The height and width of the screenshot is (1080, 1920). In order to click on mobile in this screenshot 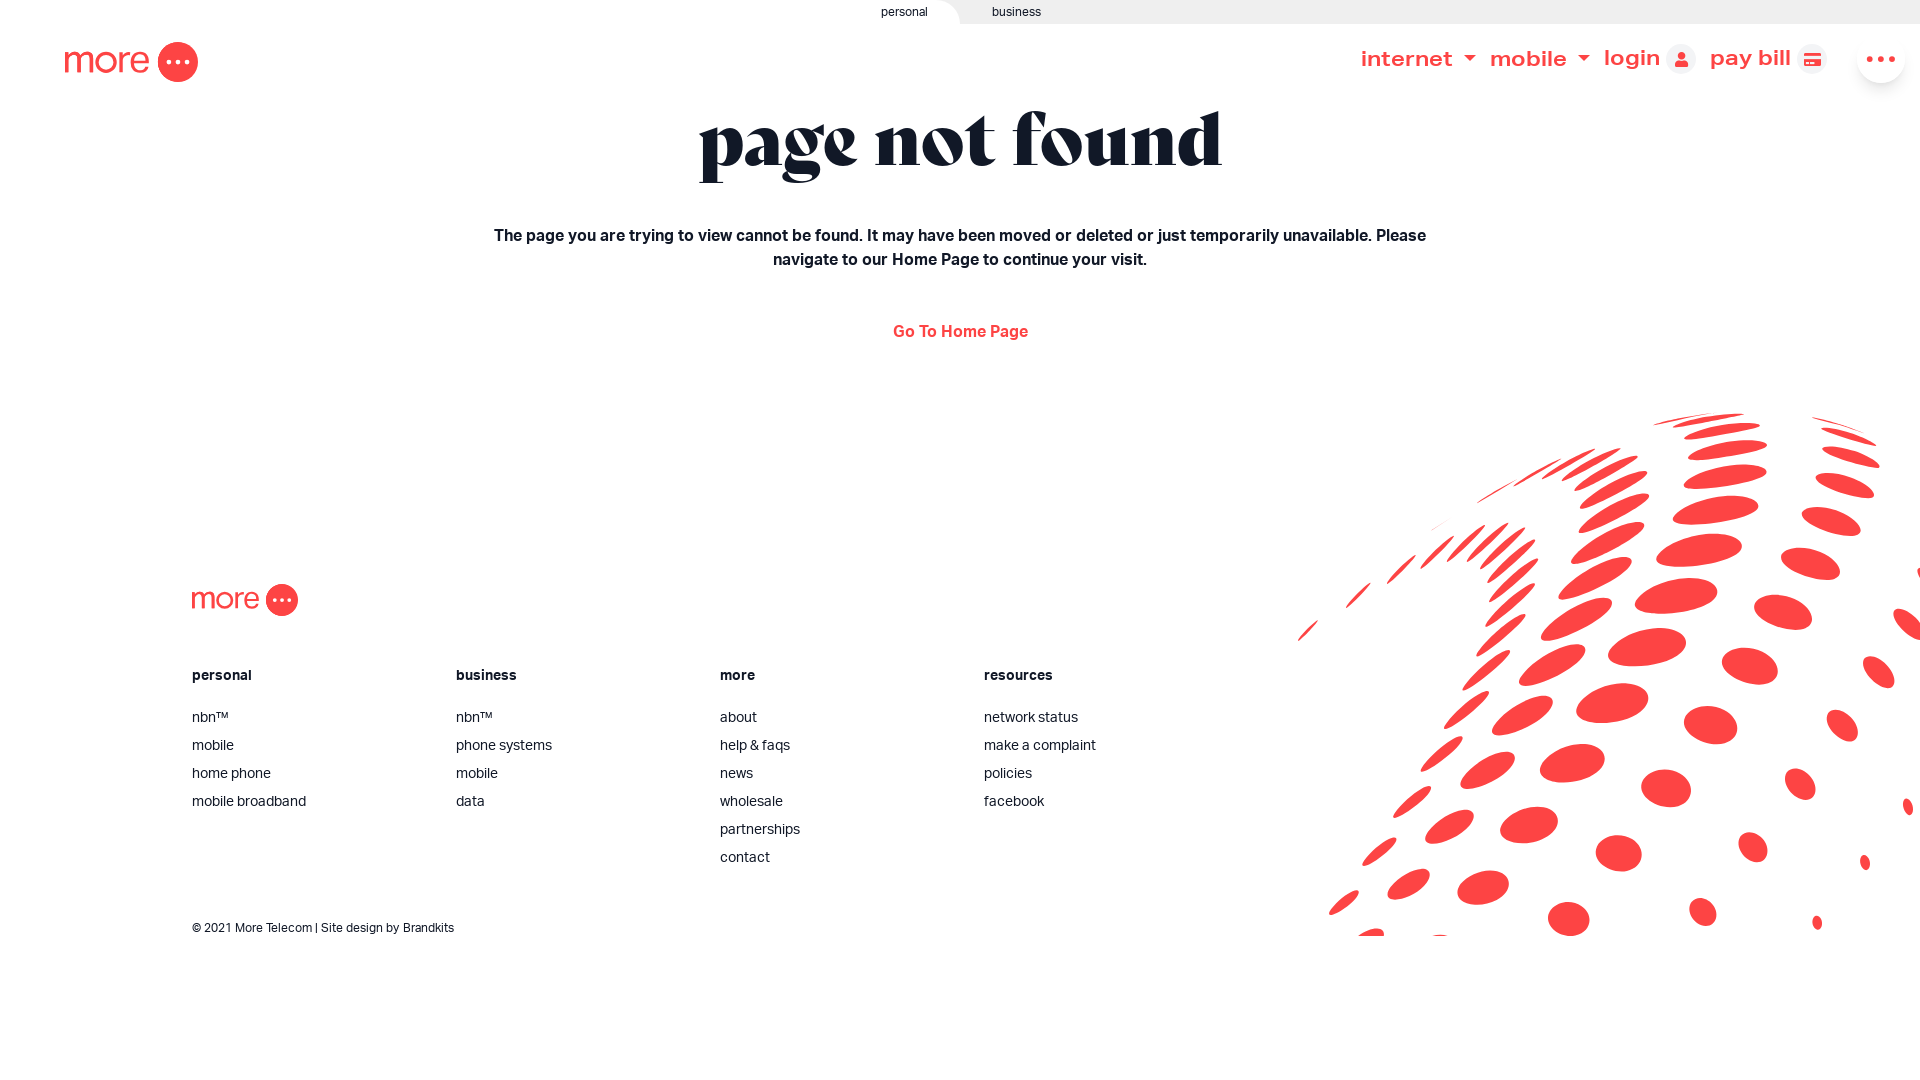, I will do `click(1540, 58)`.